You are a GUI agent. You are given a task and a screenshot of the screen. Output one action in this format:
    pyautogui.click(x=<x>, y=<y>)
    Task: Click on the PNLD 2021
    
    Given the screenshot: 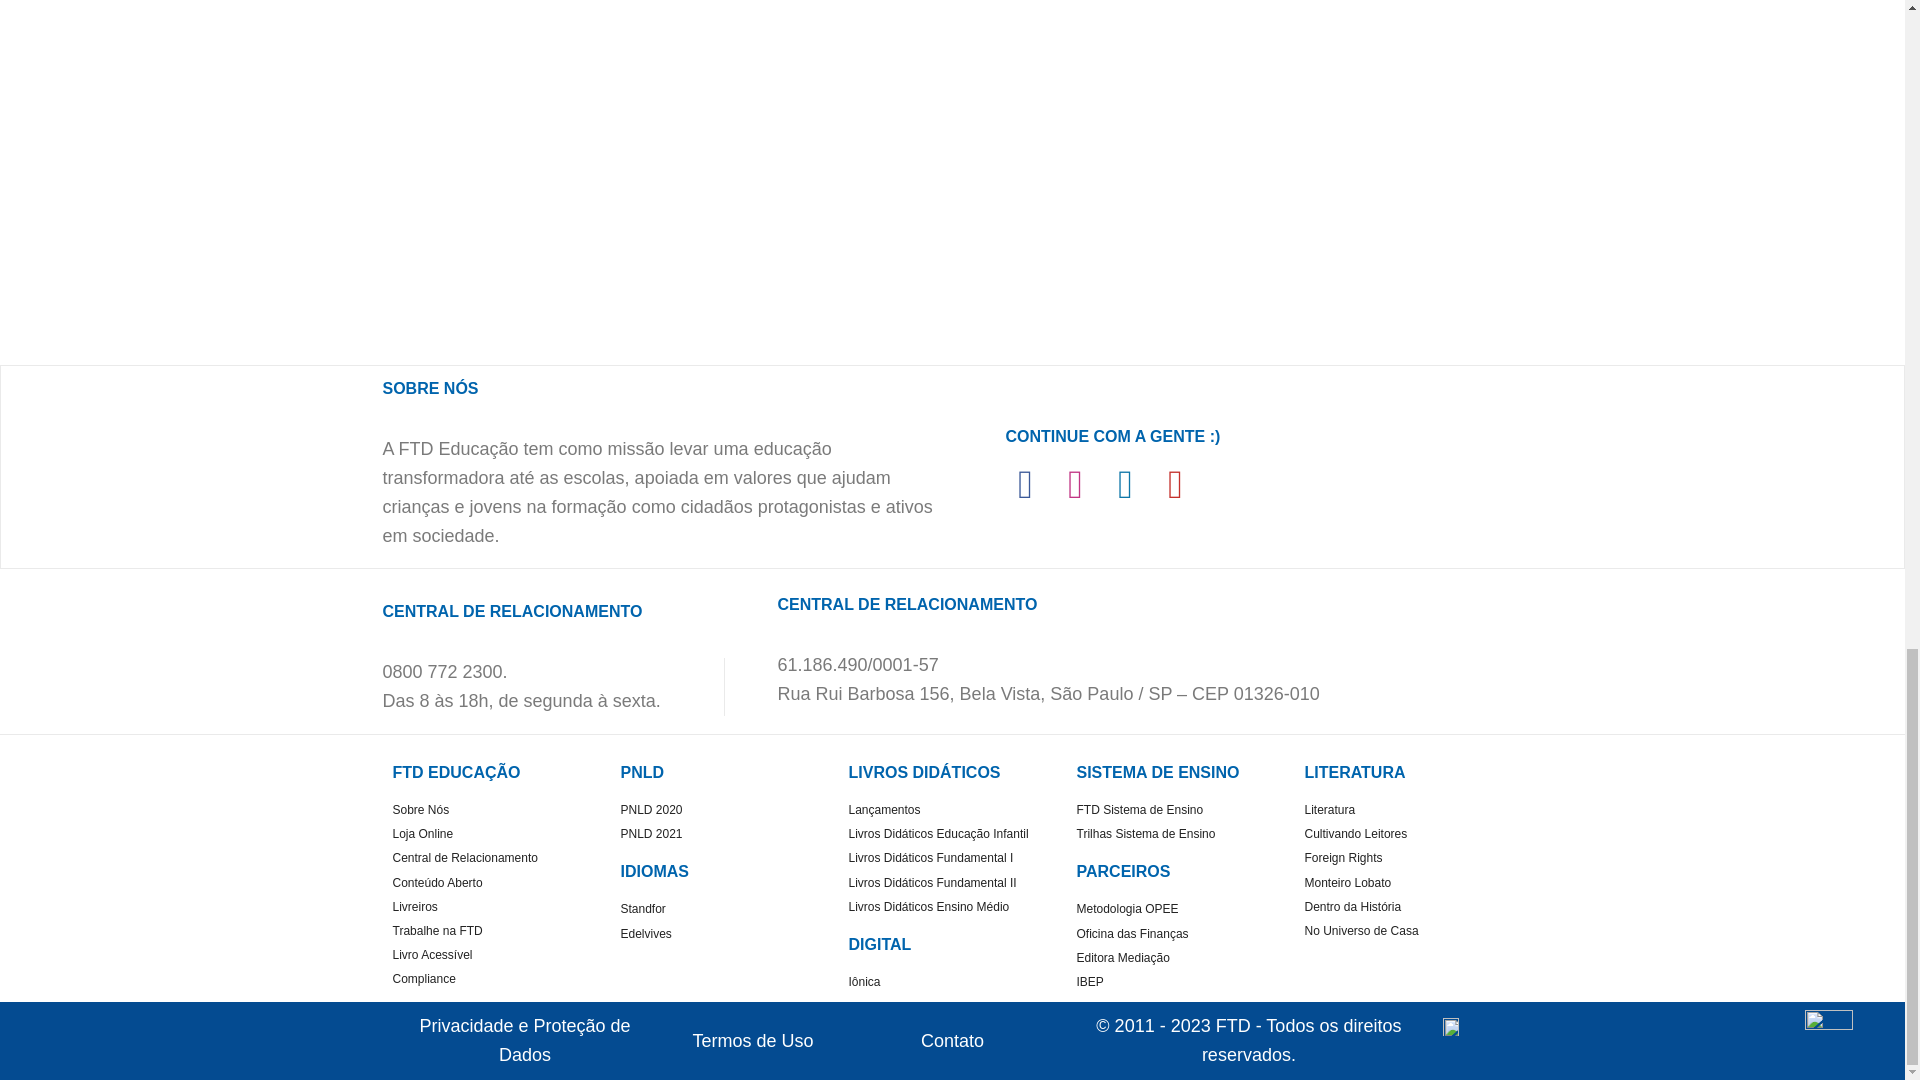 What is the action you would take?
    pyautogui.click(x=724, y=834)
    